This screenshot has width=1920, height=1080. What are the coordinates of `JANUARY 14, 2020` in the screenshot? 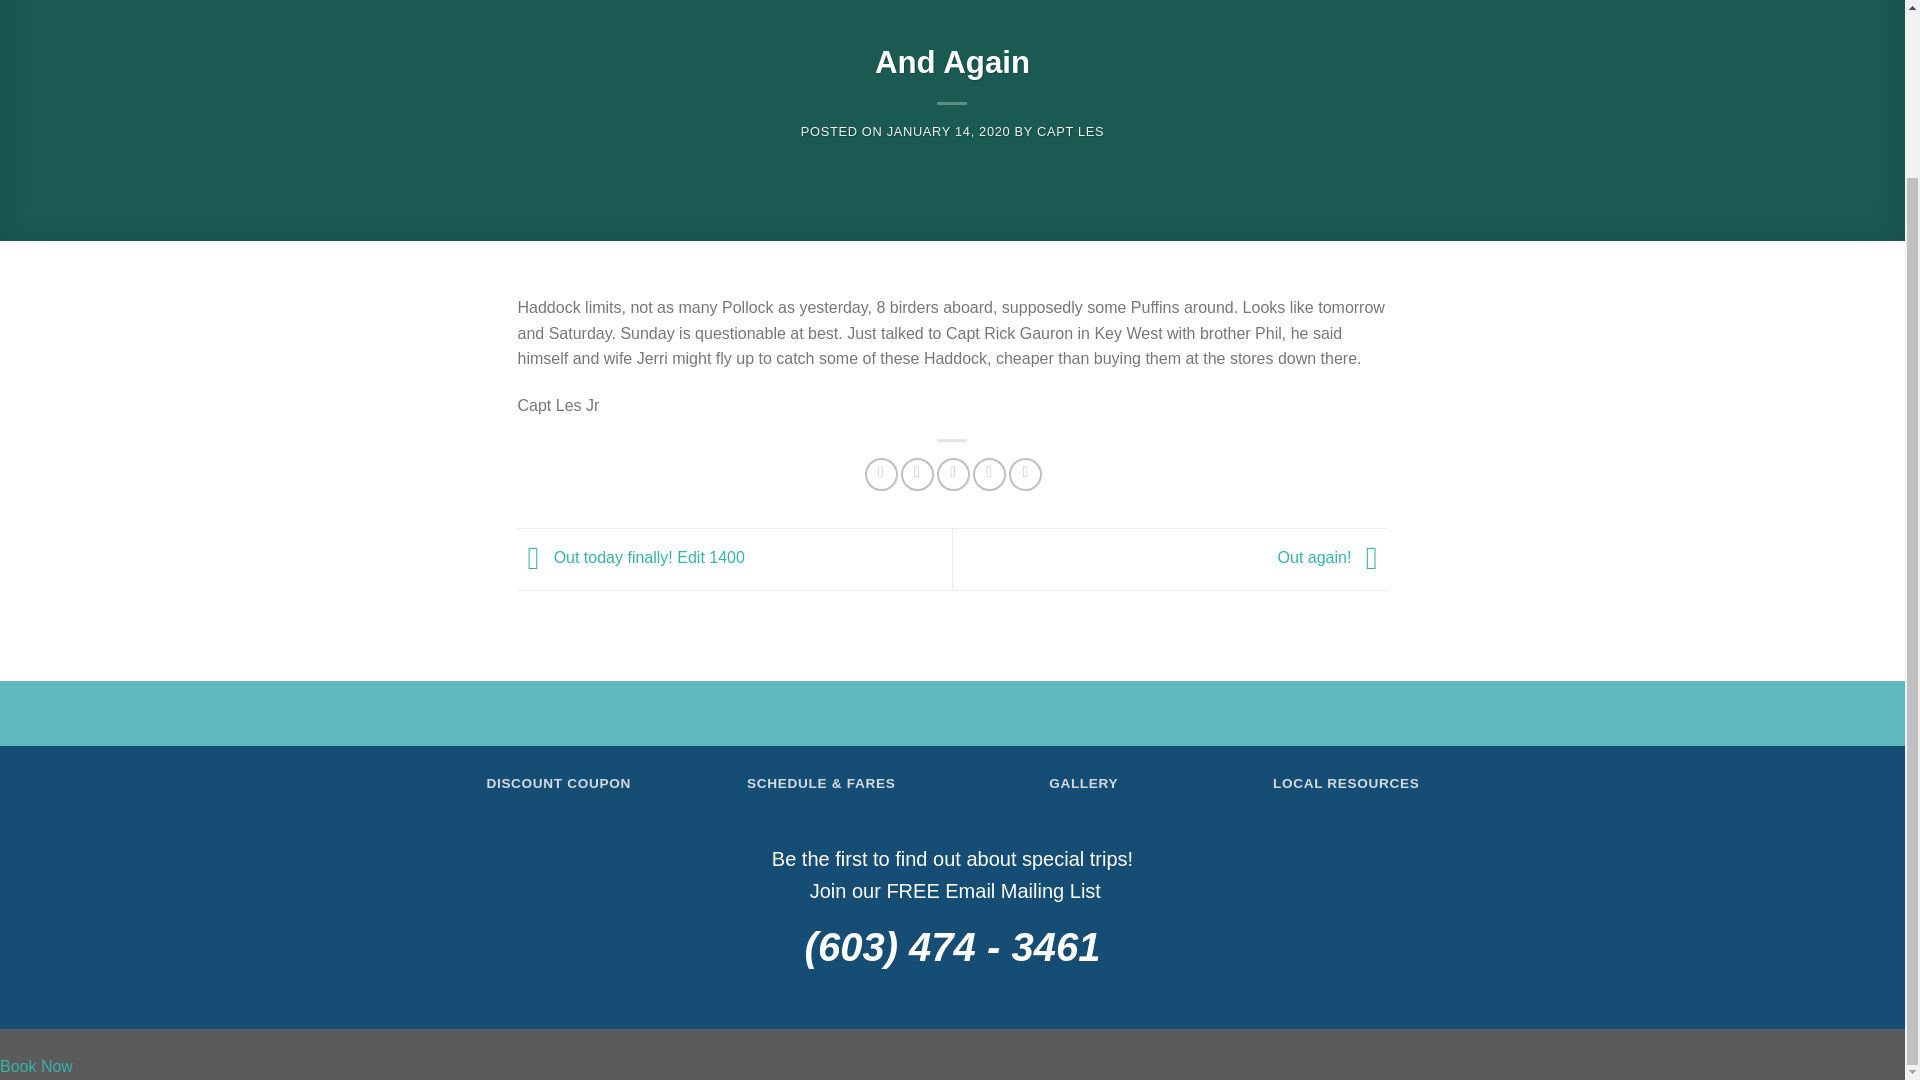 It's located at (949, 130).